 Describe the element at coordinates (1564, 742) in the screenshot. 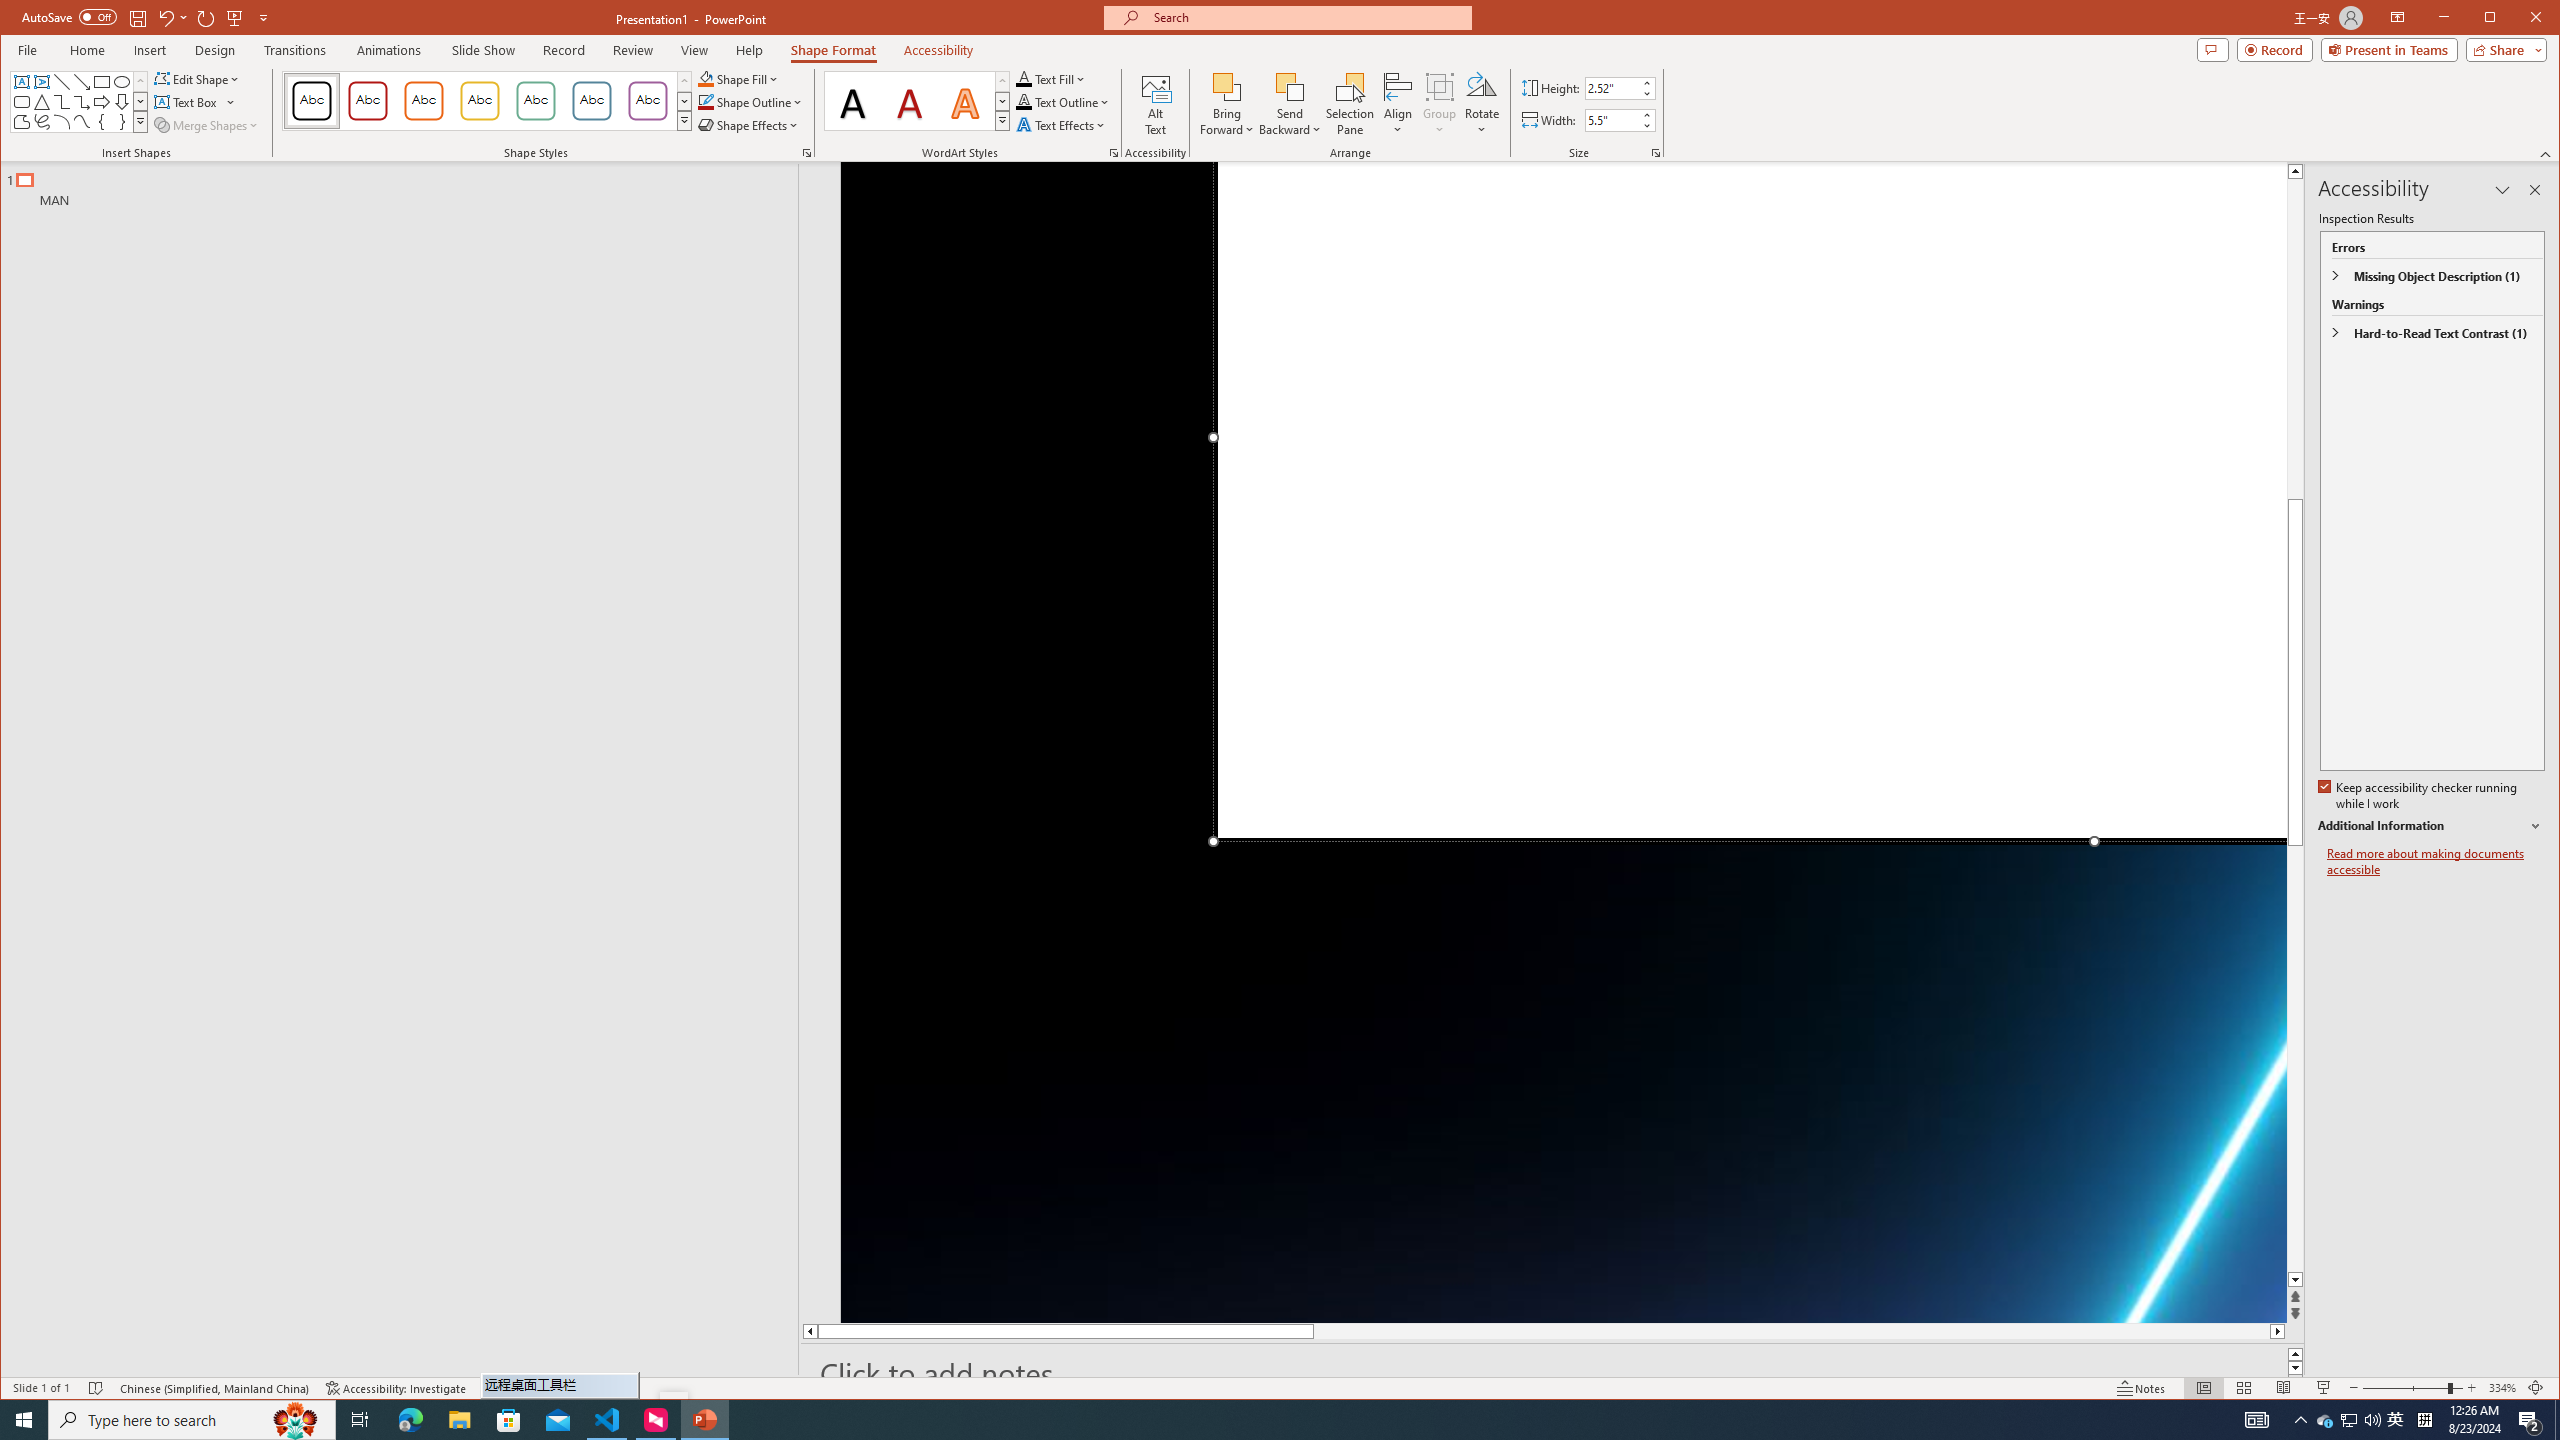

I see `Neon laser lights aligned to form a triangle` at that location.